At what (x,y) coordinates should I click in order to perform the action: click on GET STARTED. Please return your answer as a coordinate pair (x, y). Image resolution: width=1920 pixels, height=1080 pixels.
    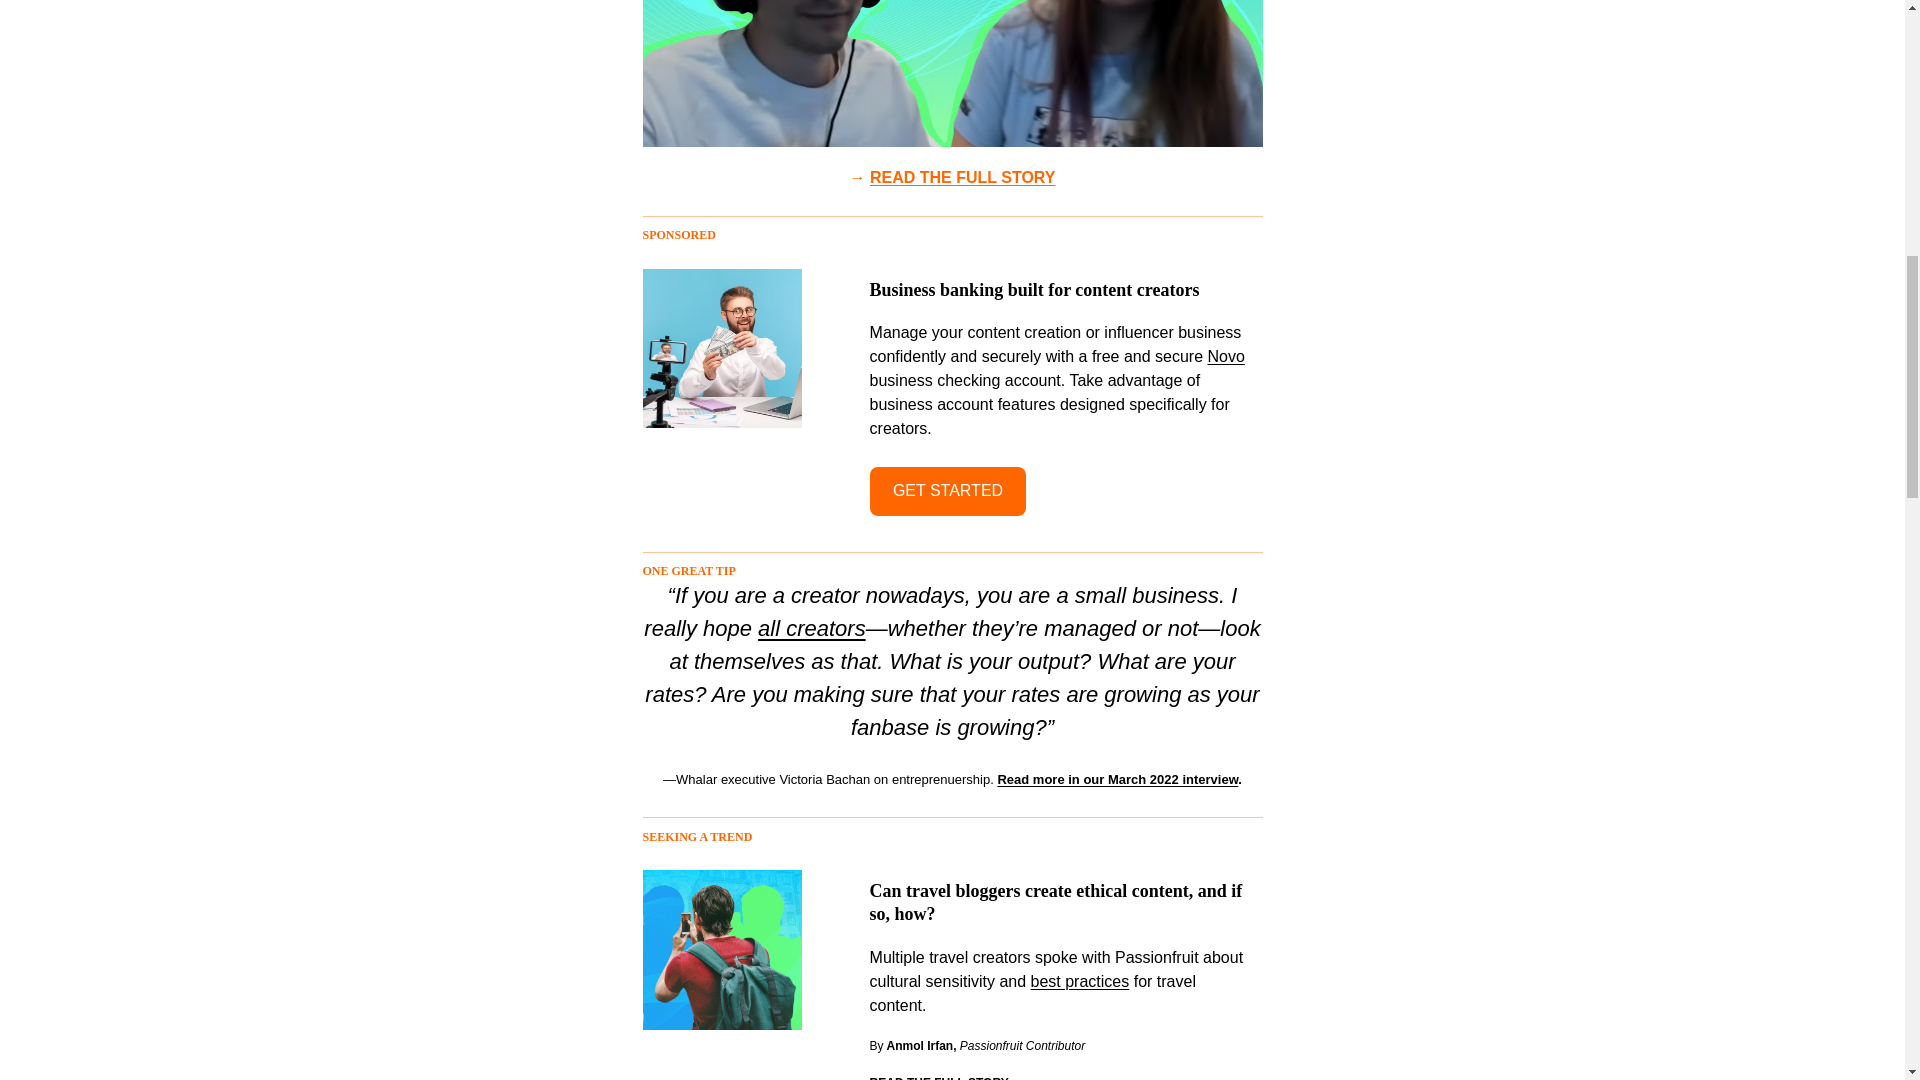
    Looking at the image, I should click on (948, 491).